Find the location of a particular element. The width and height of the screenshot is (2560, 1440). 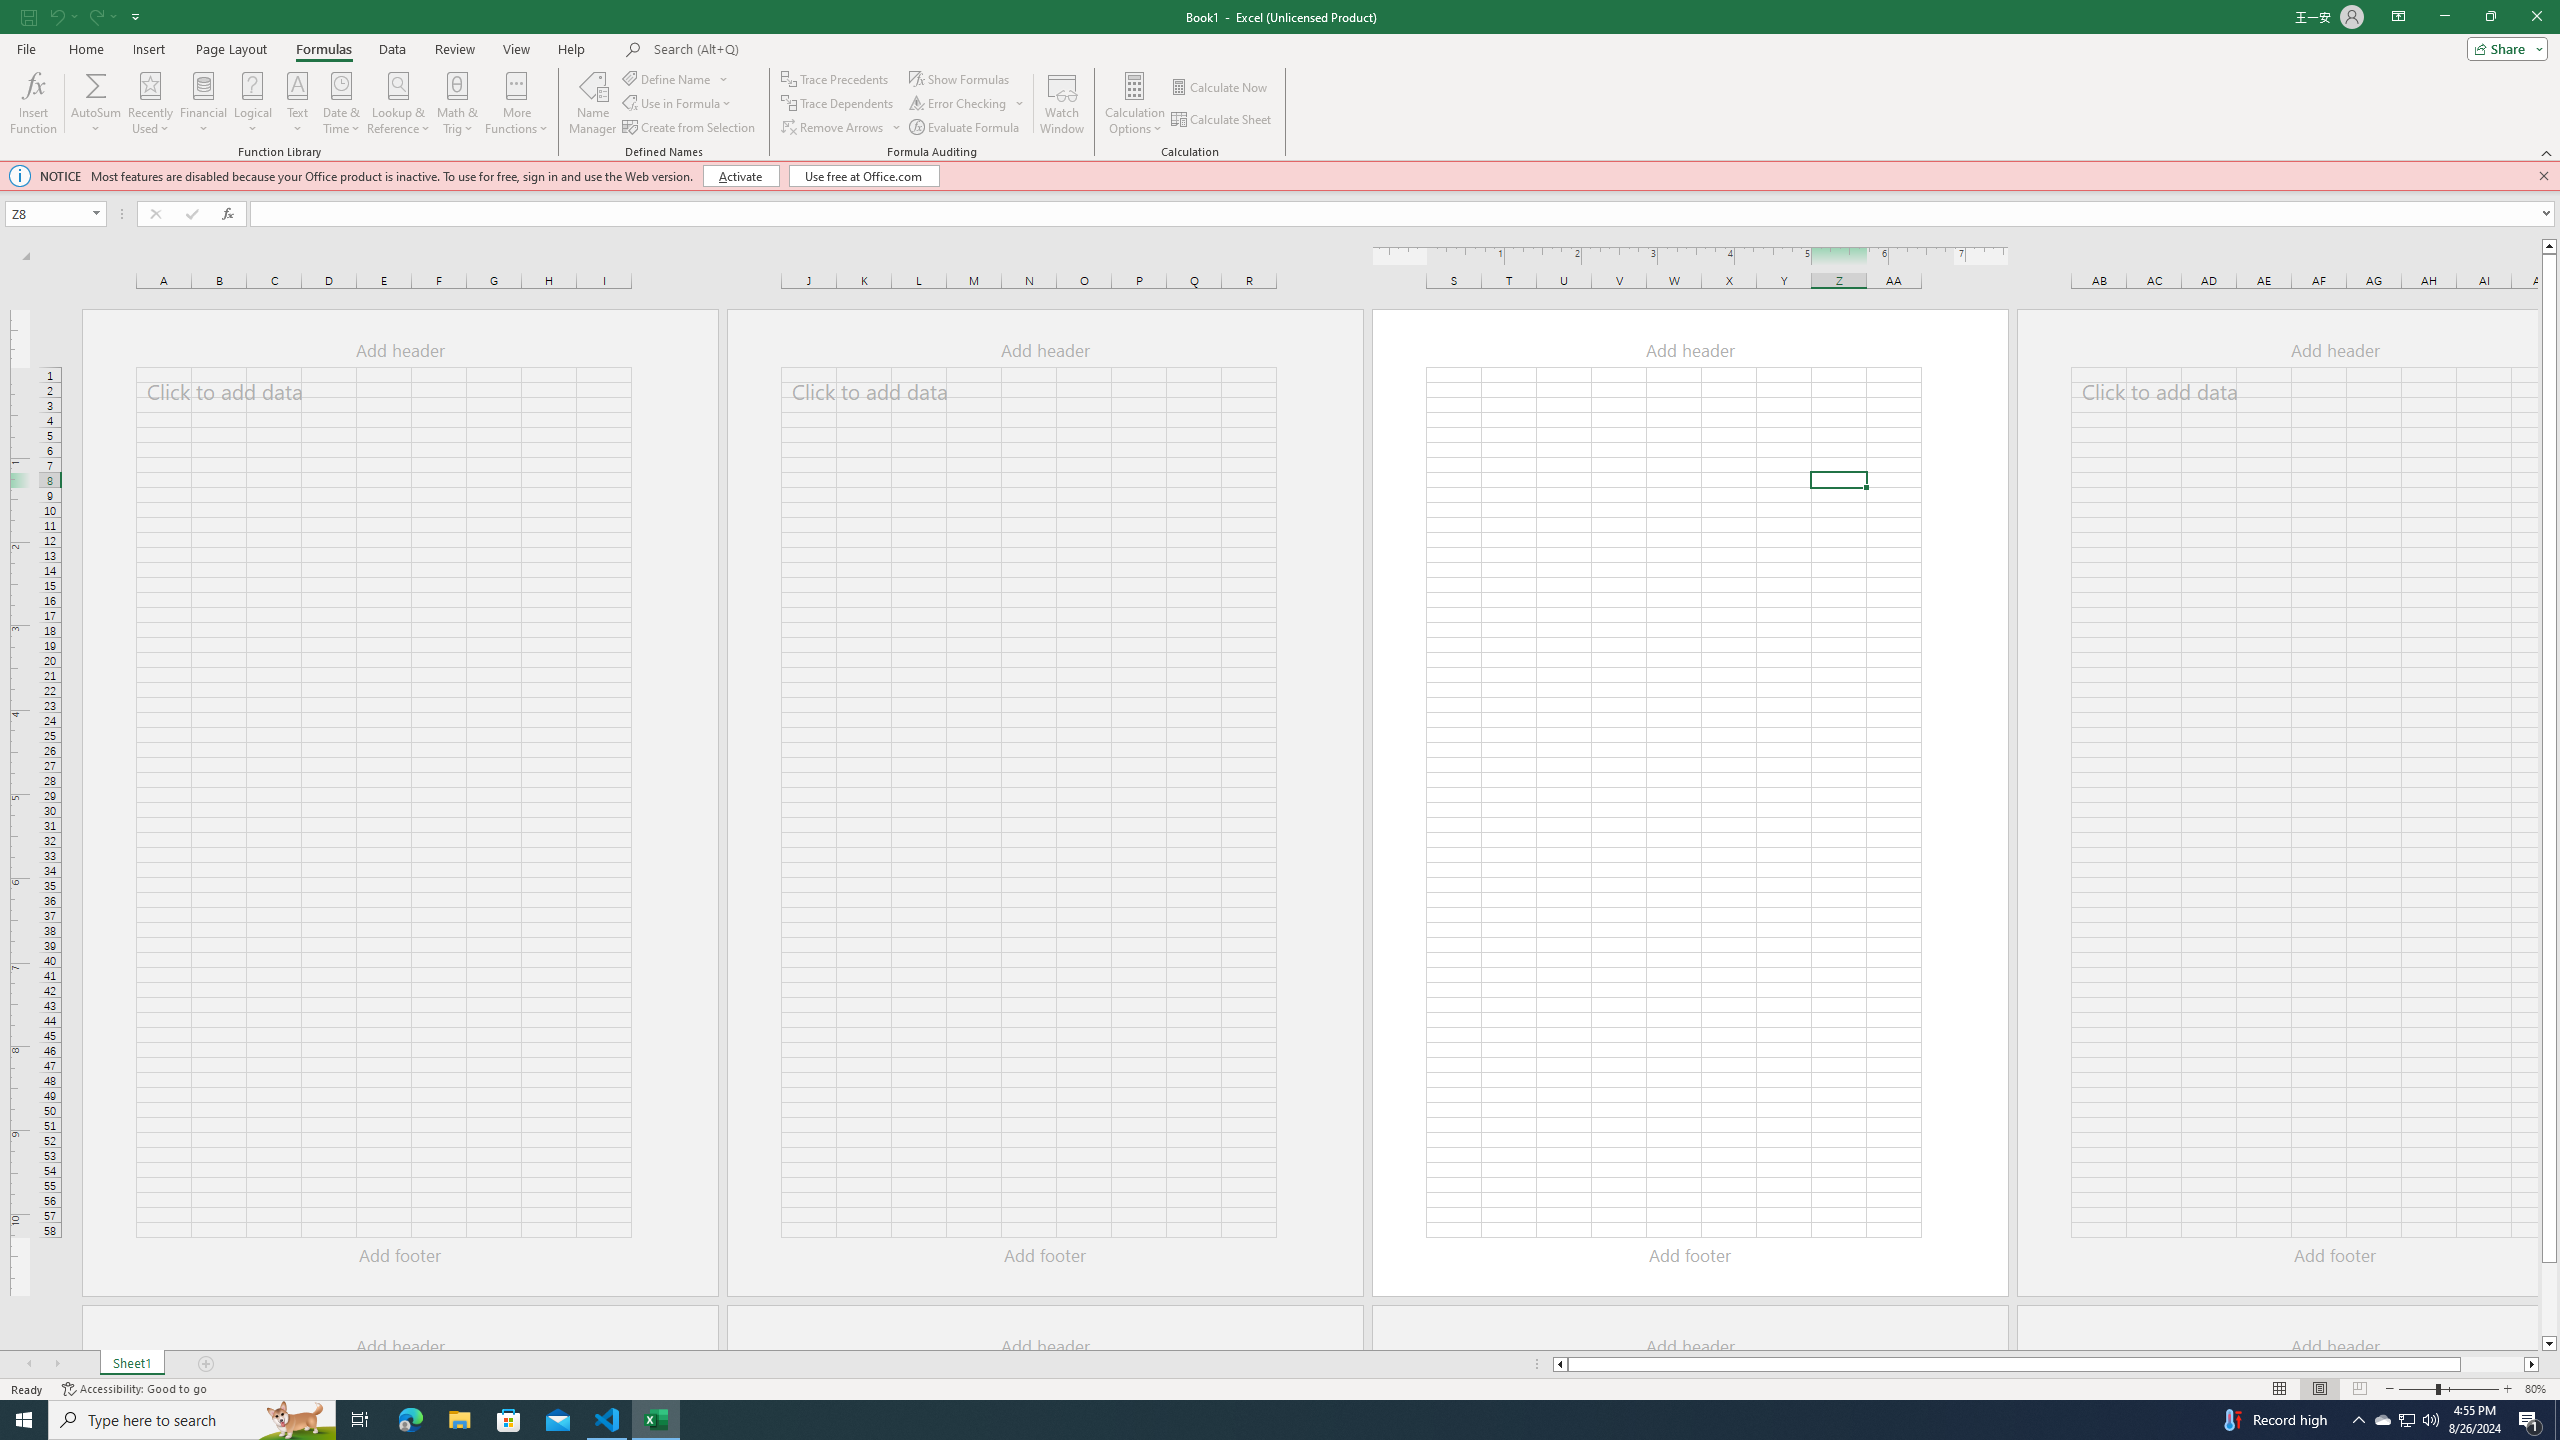

Logical is located at coordinates (252, 103).